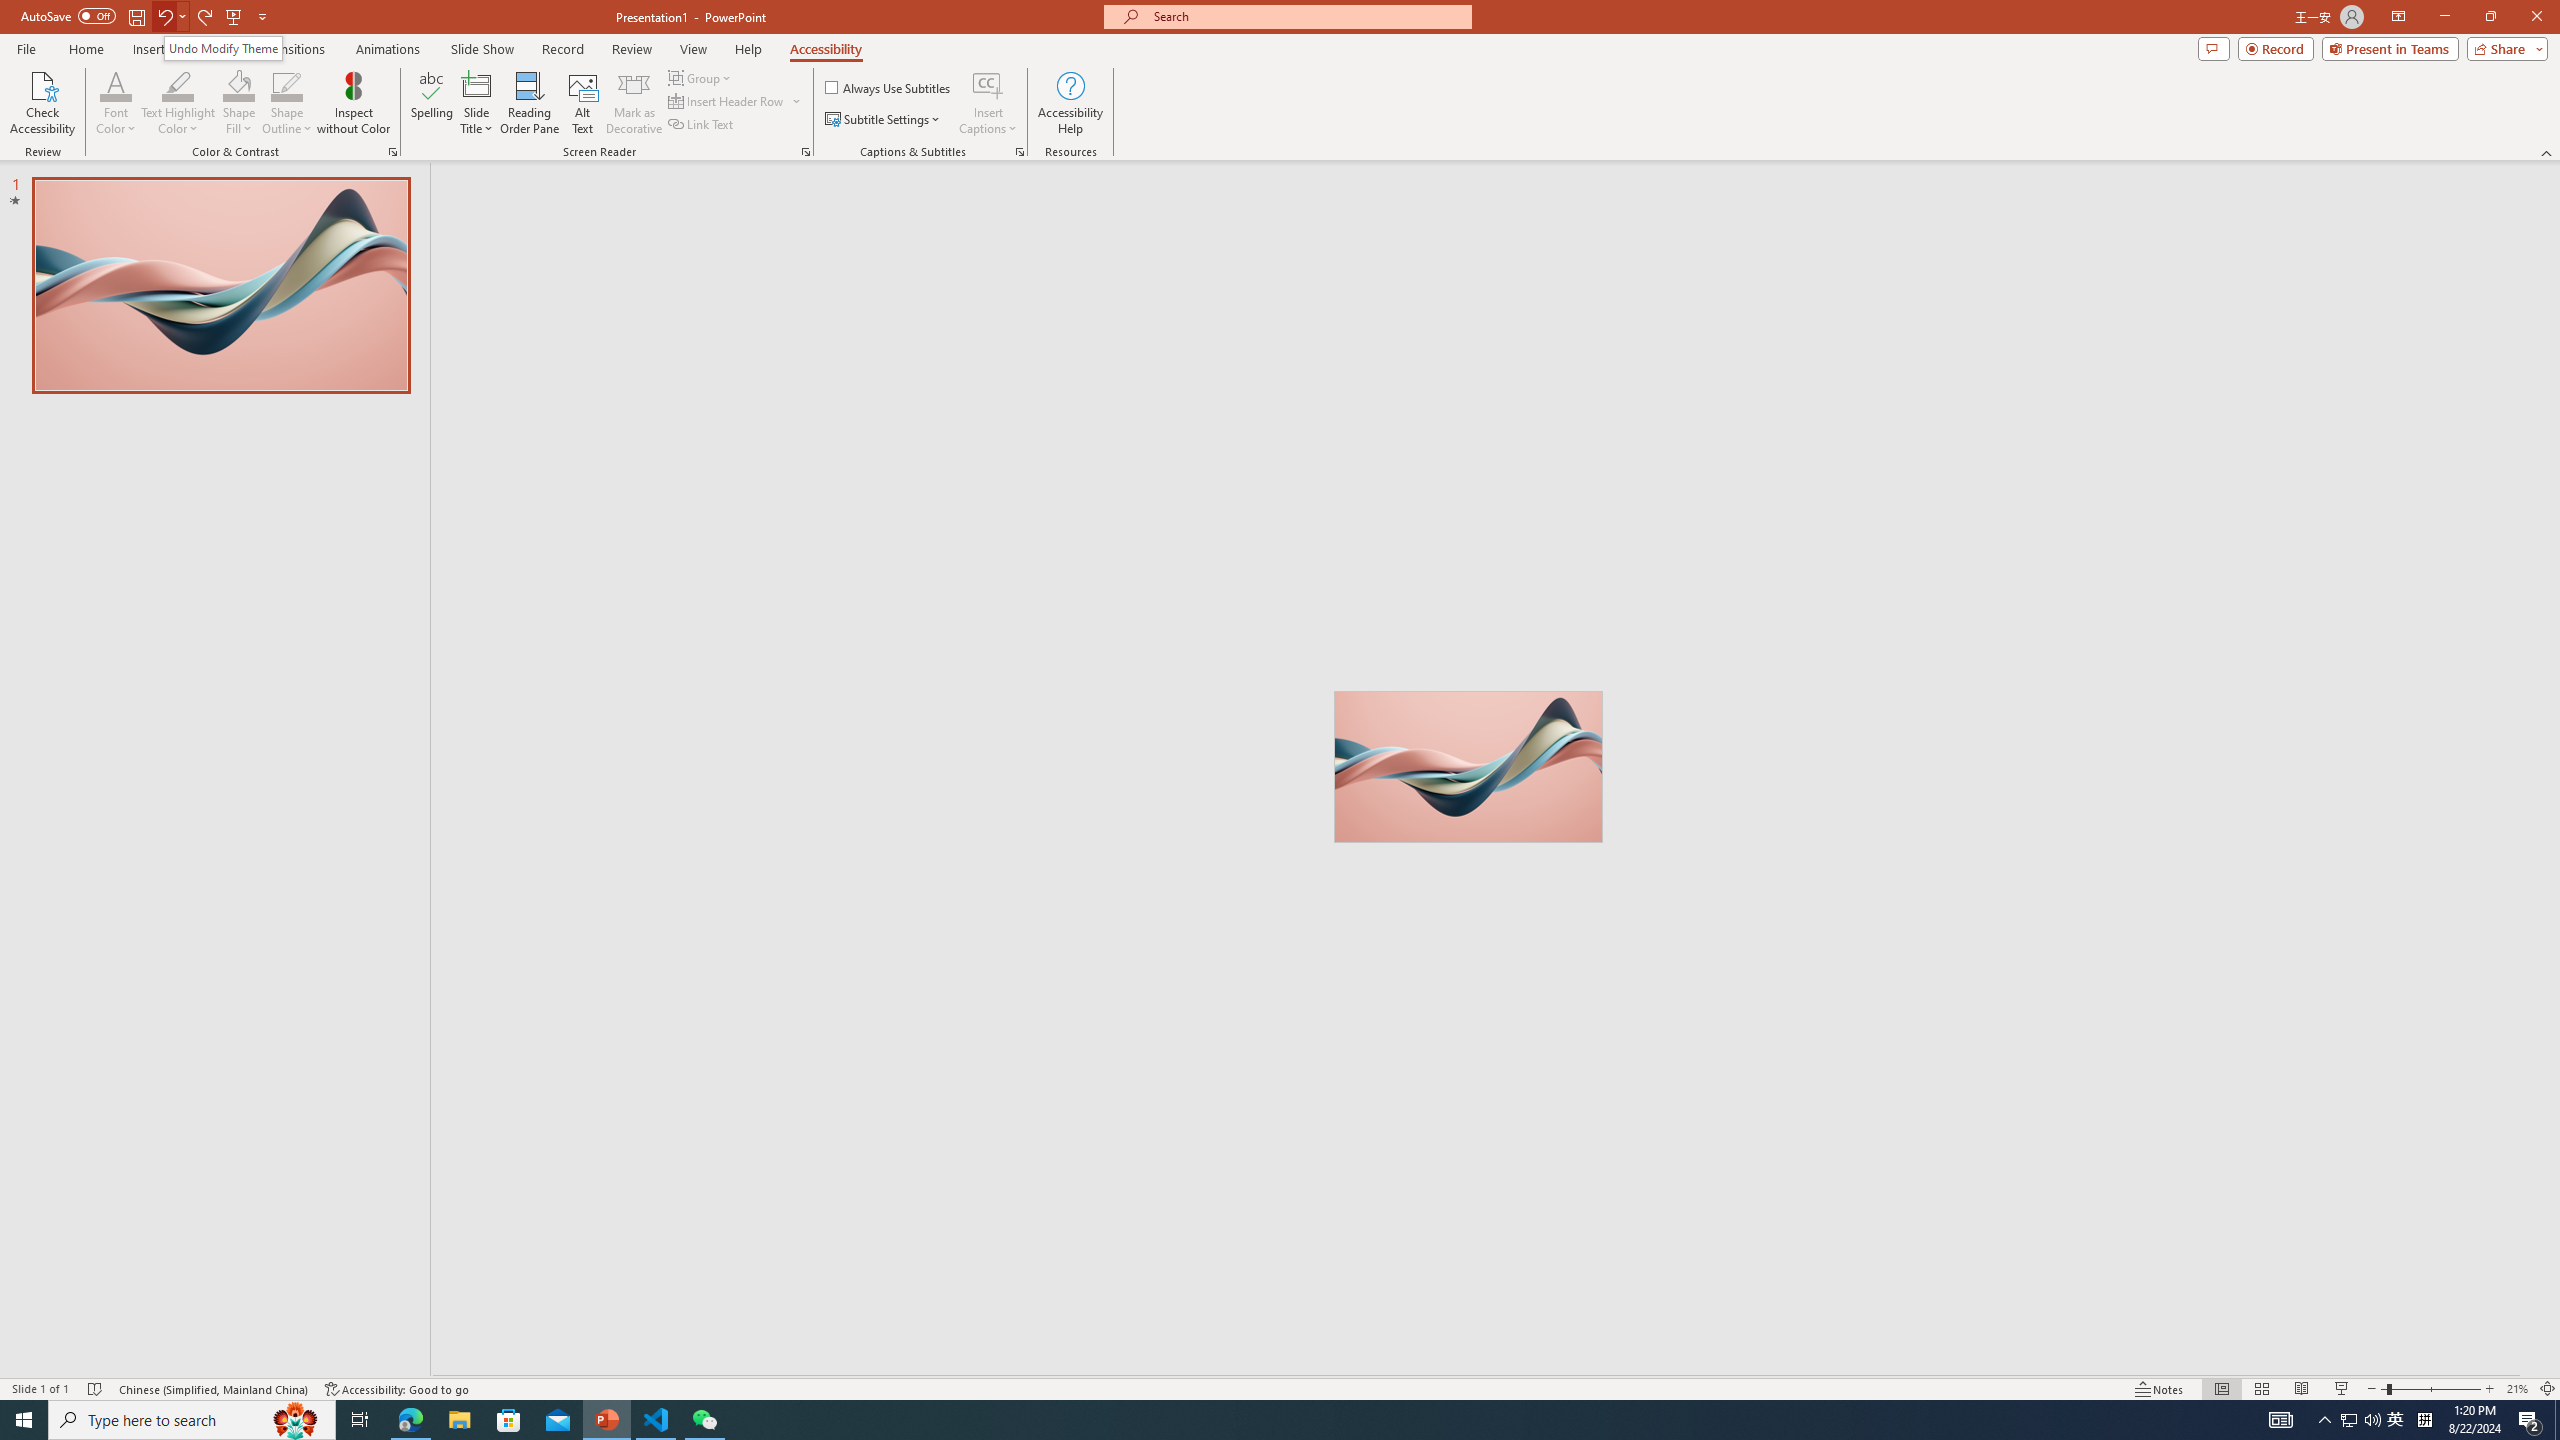 The image size is (2560, 1440). What do you see at coordinates (884, 120) in the screenshot?
I see `Subtitle Settings` at bounding box center [884, 120].